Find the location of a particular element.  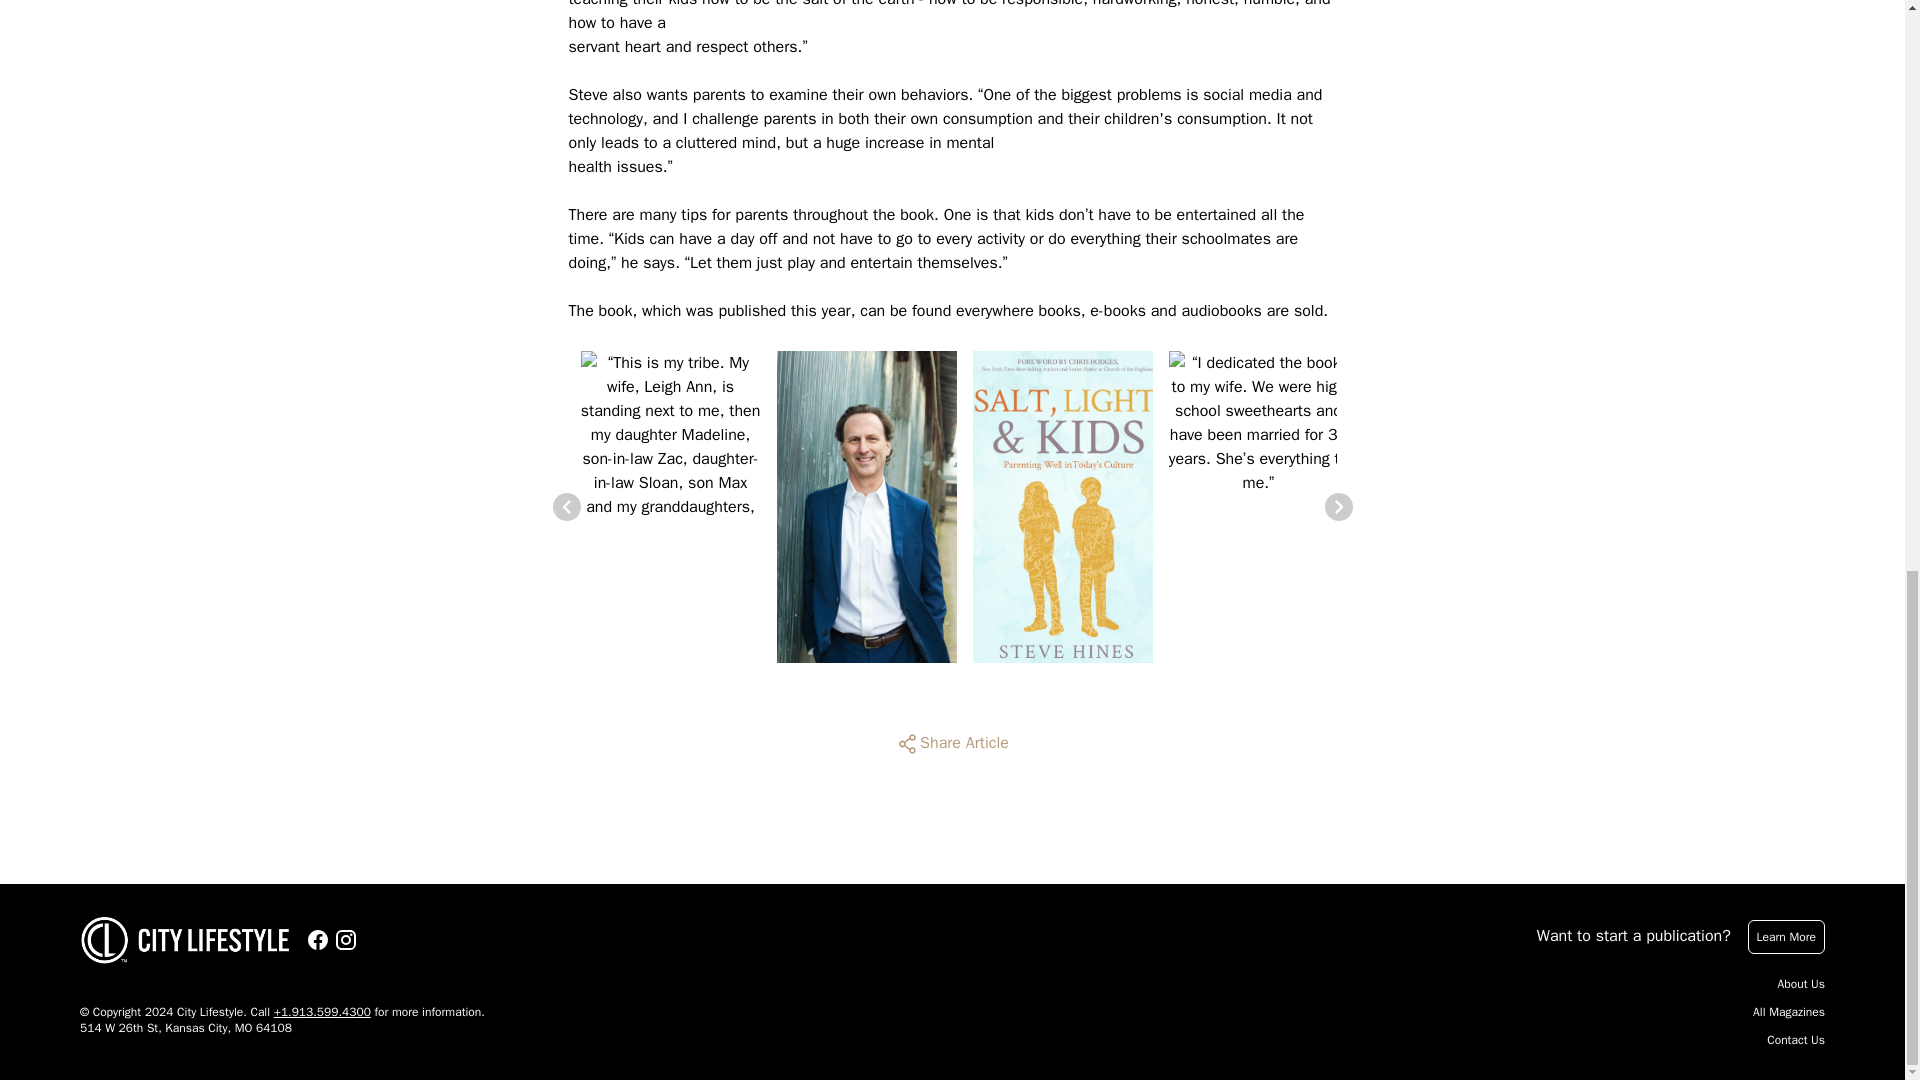

Learn More is located at coordinates (1786, 936).